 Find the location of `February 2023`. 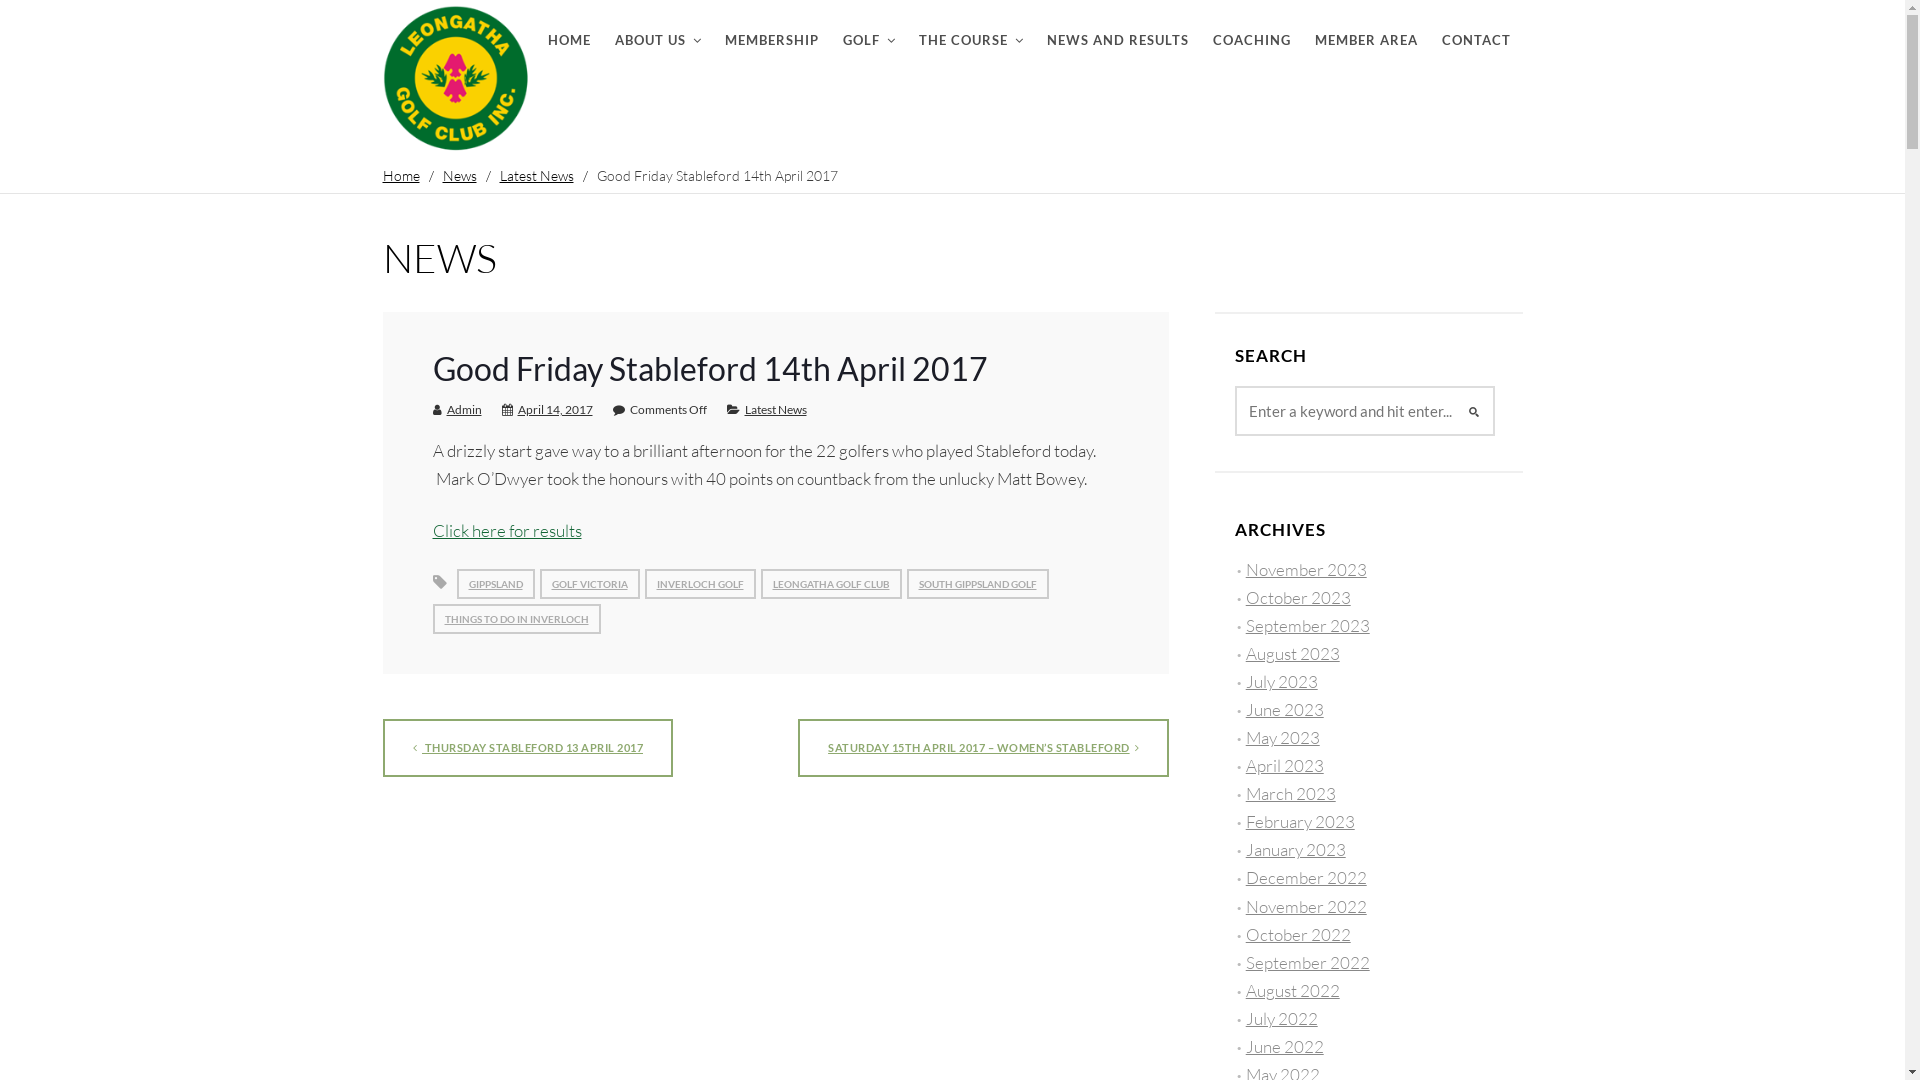

February 2023 is located at coordinates (1300, 822).